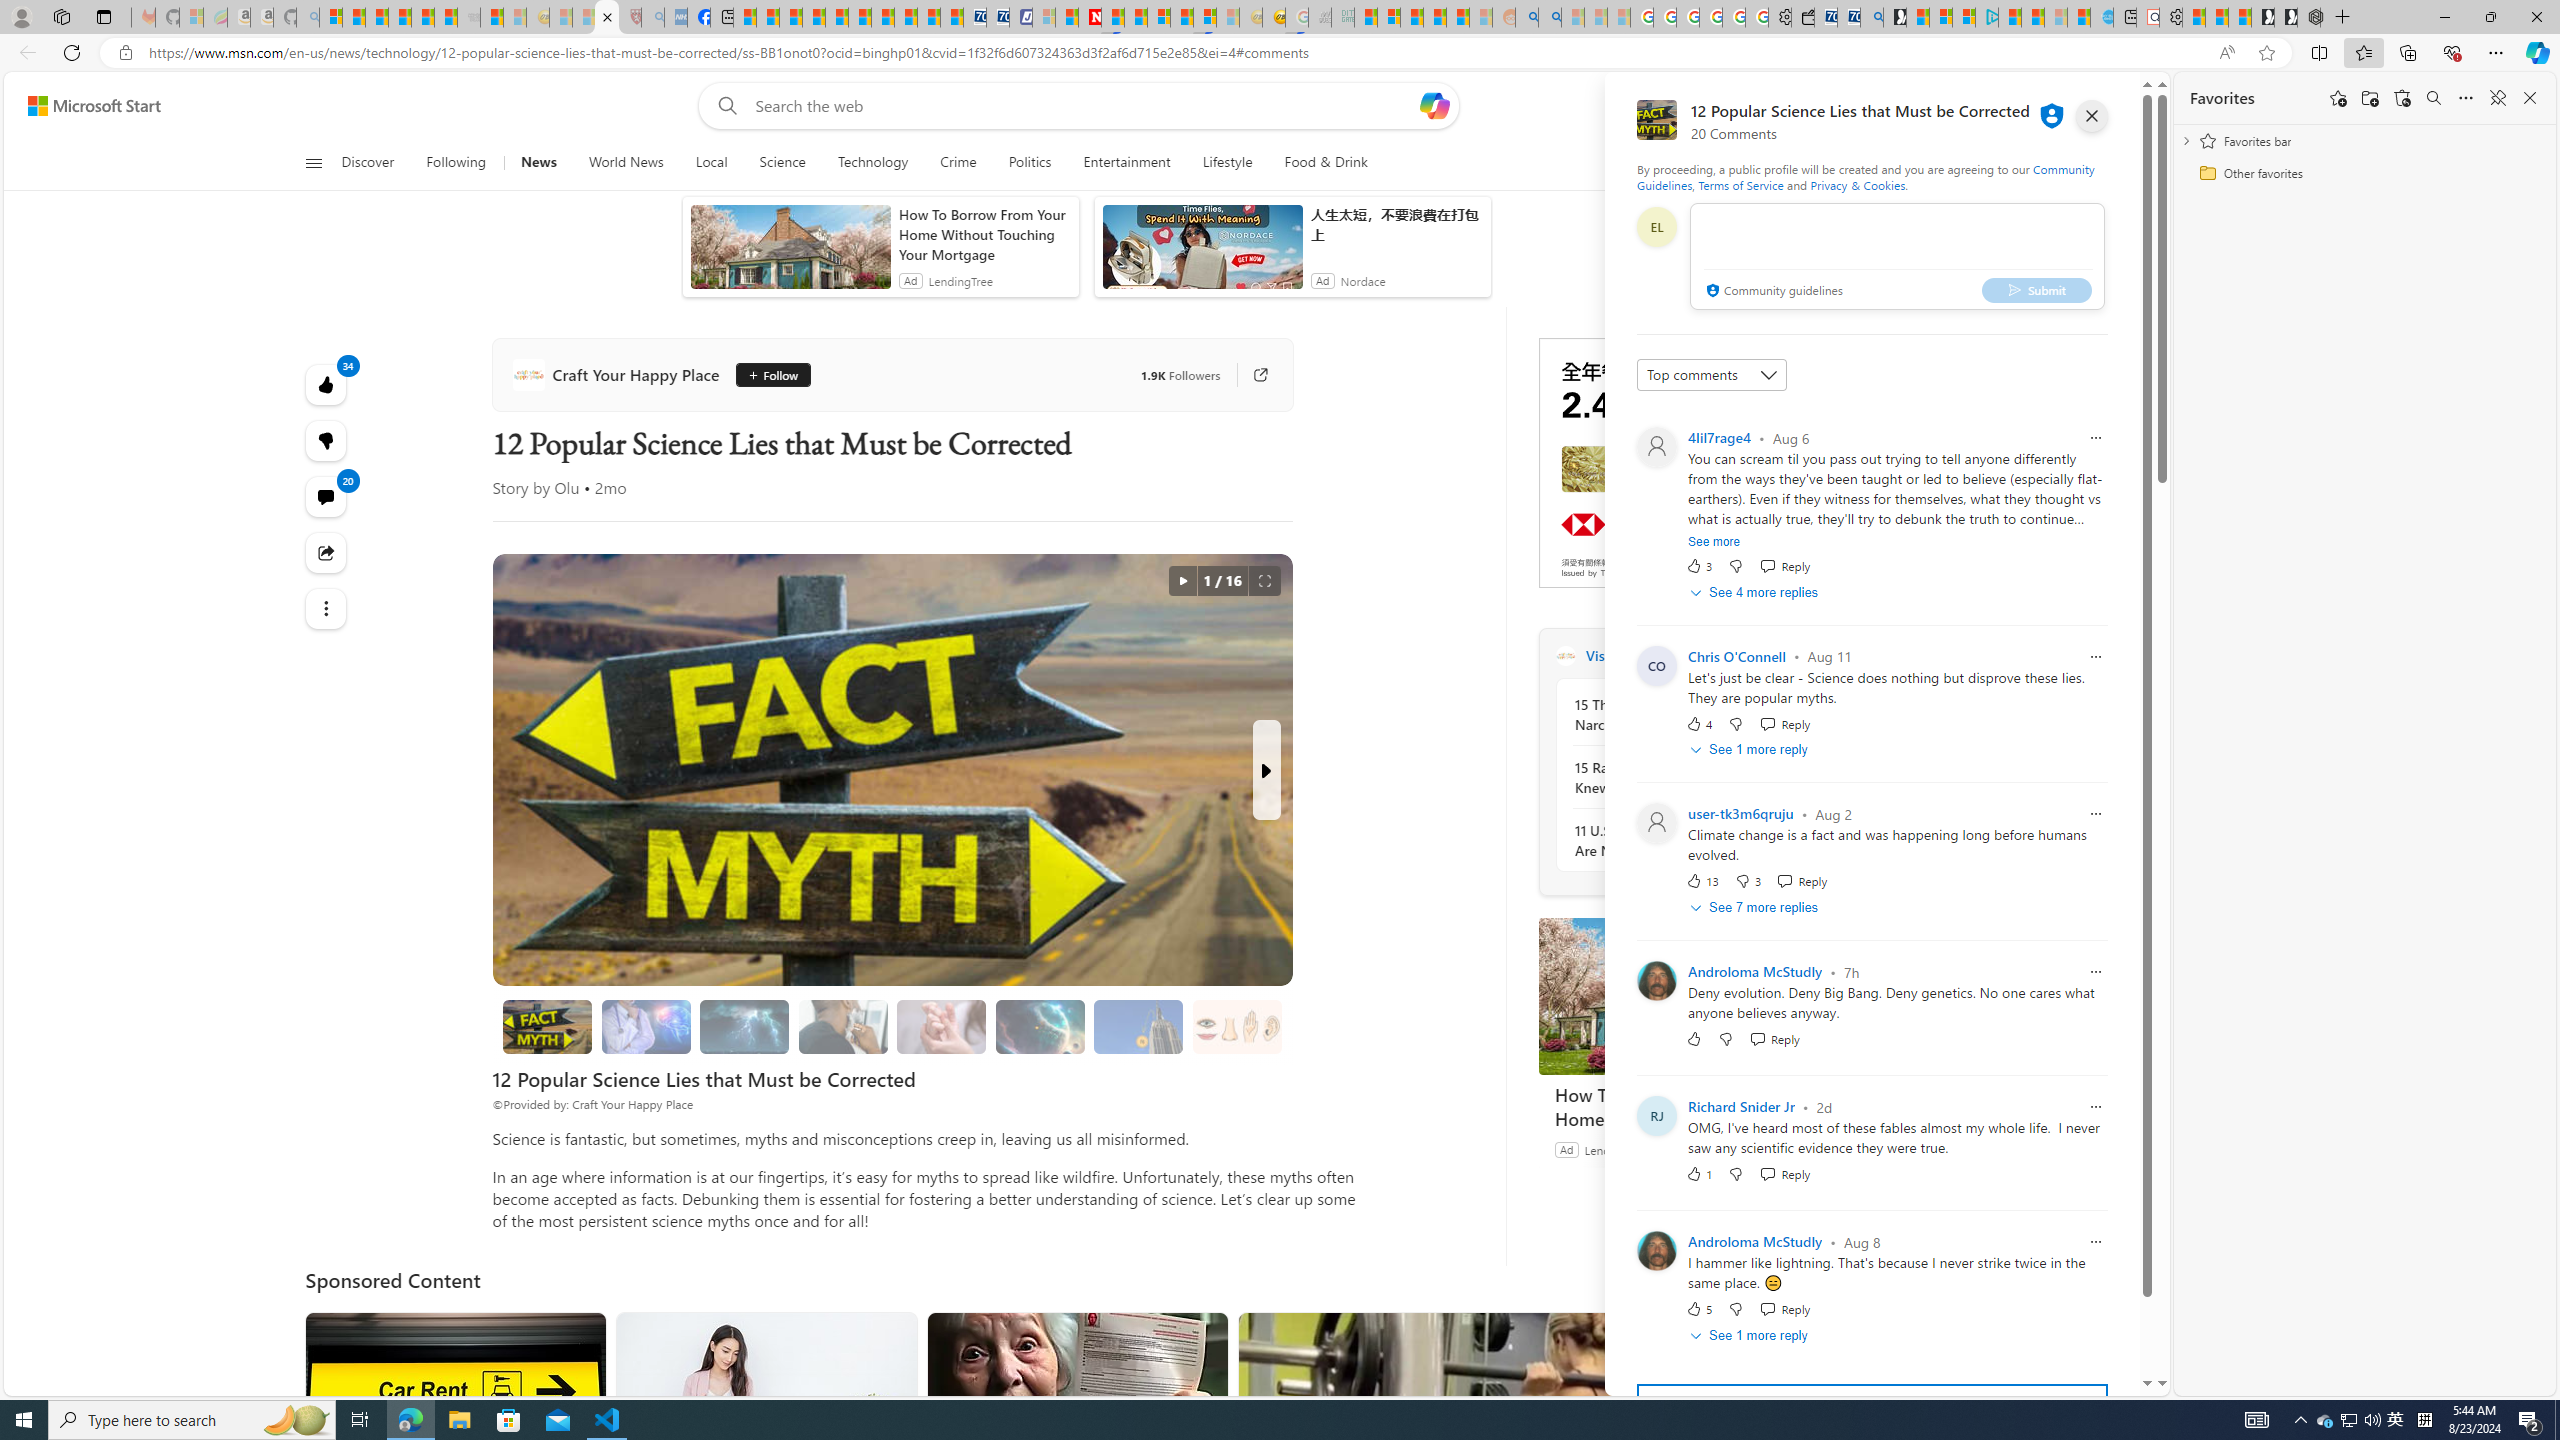  I want to click on 4lil7rage4, so click(1719, 437).